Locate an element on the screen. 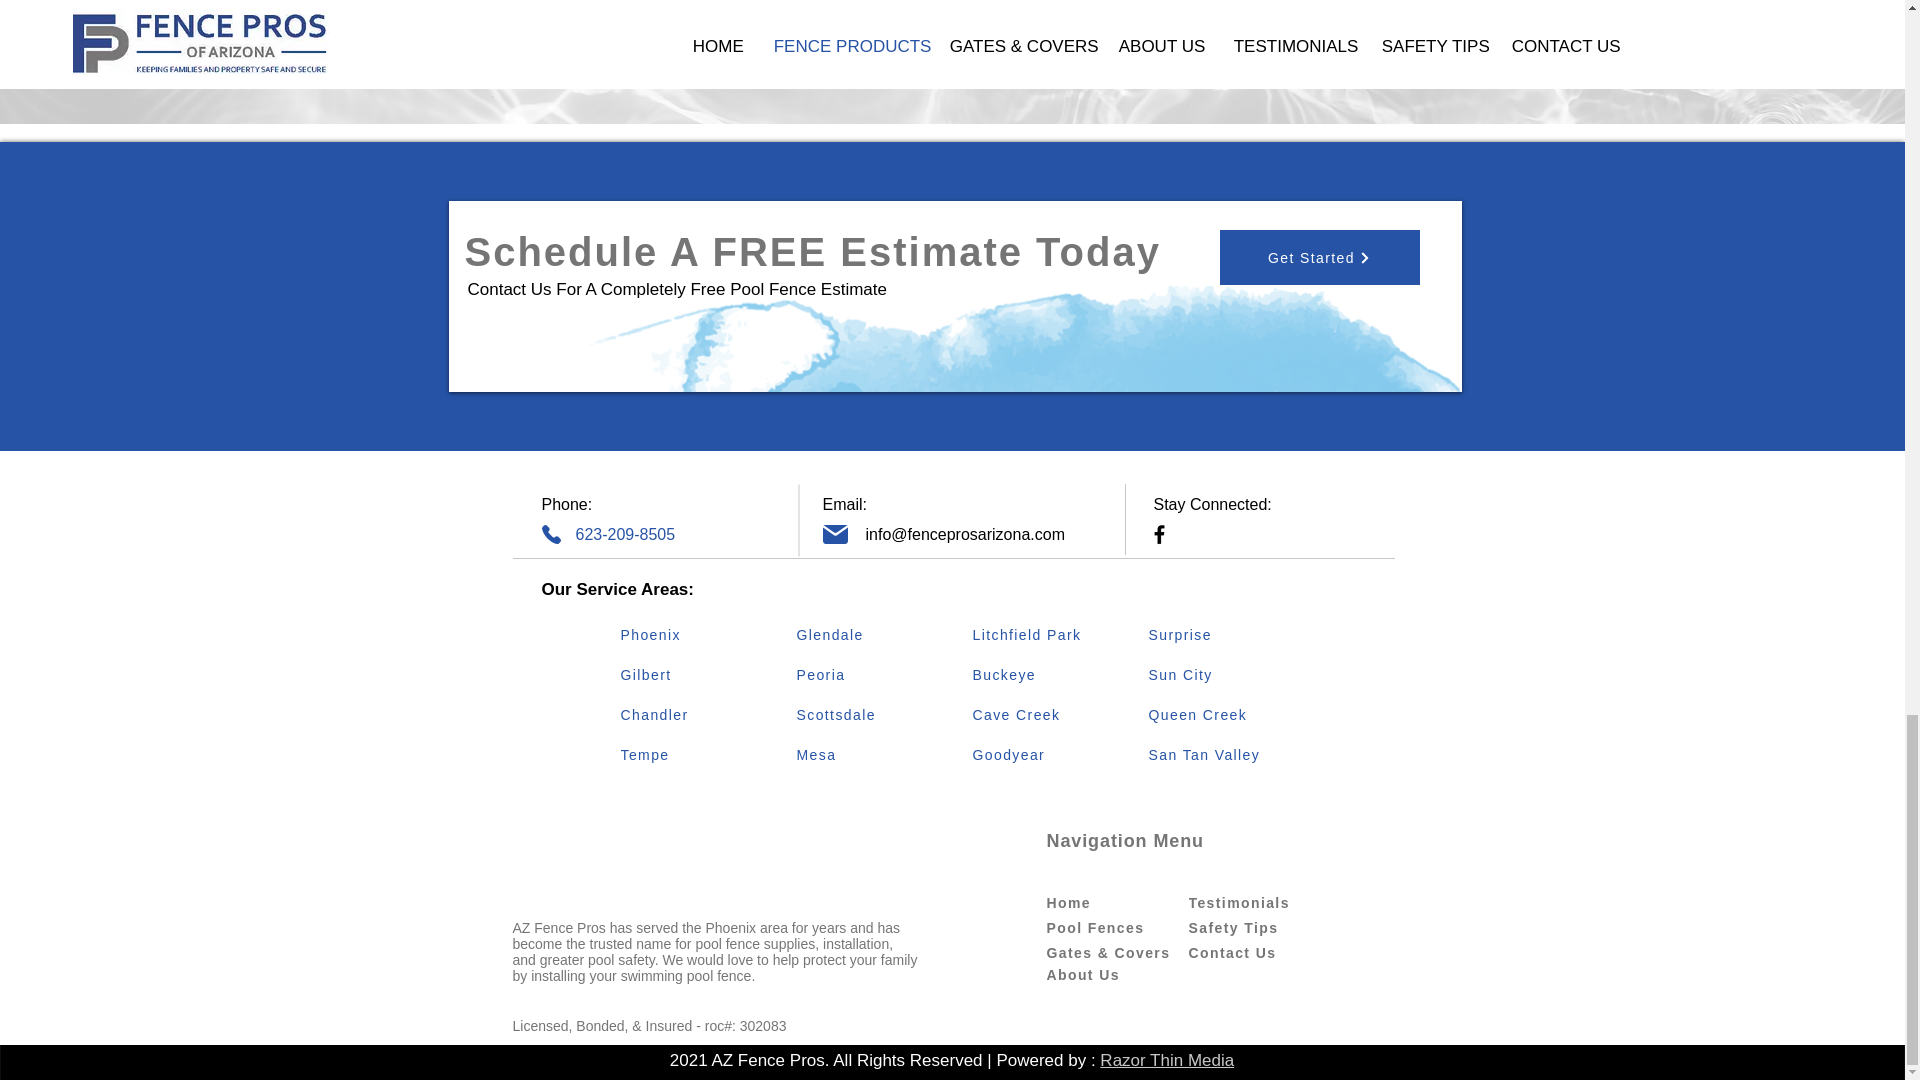  Scottsdale is located at coordinates (867, 715).